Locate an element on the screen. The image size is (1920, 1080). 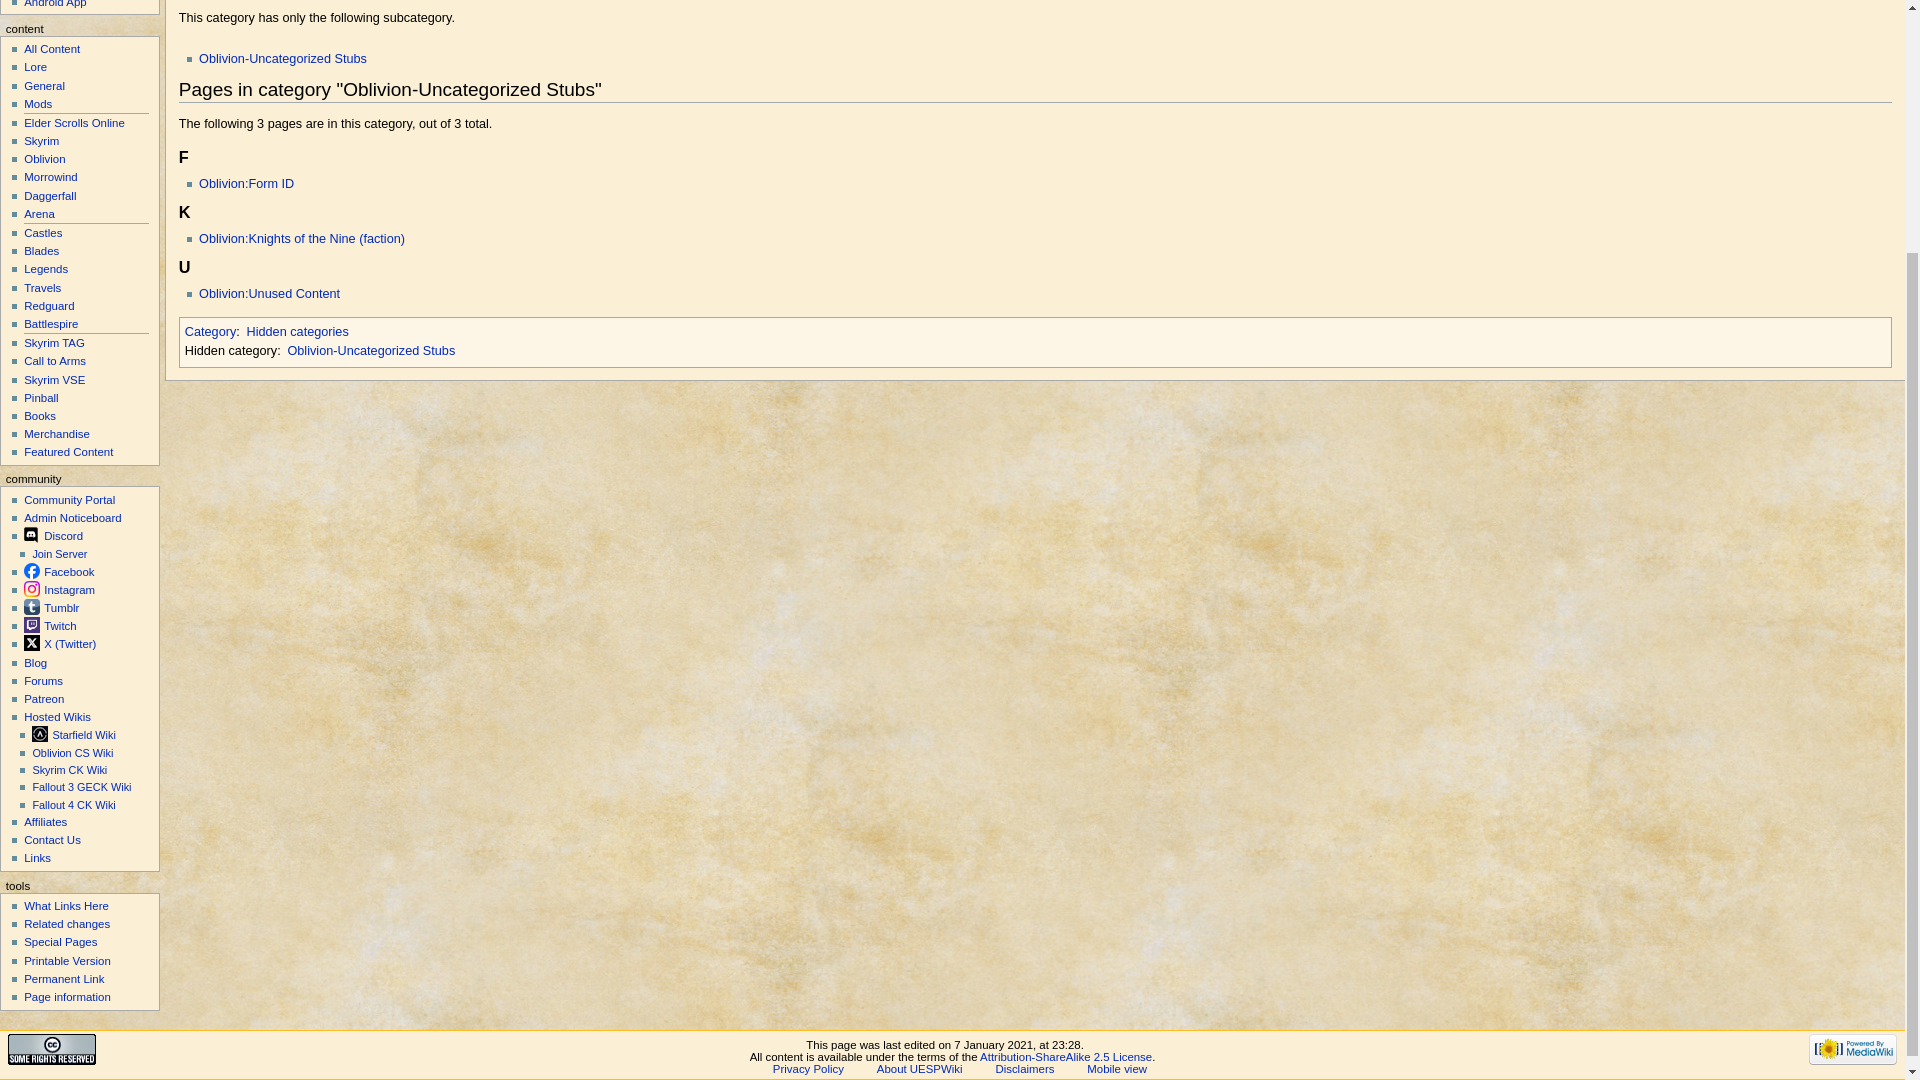
Oblivion:Form ID is located at coordinates (246, 184).